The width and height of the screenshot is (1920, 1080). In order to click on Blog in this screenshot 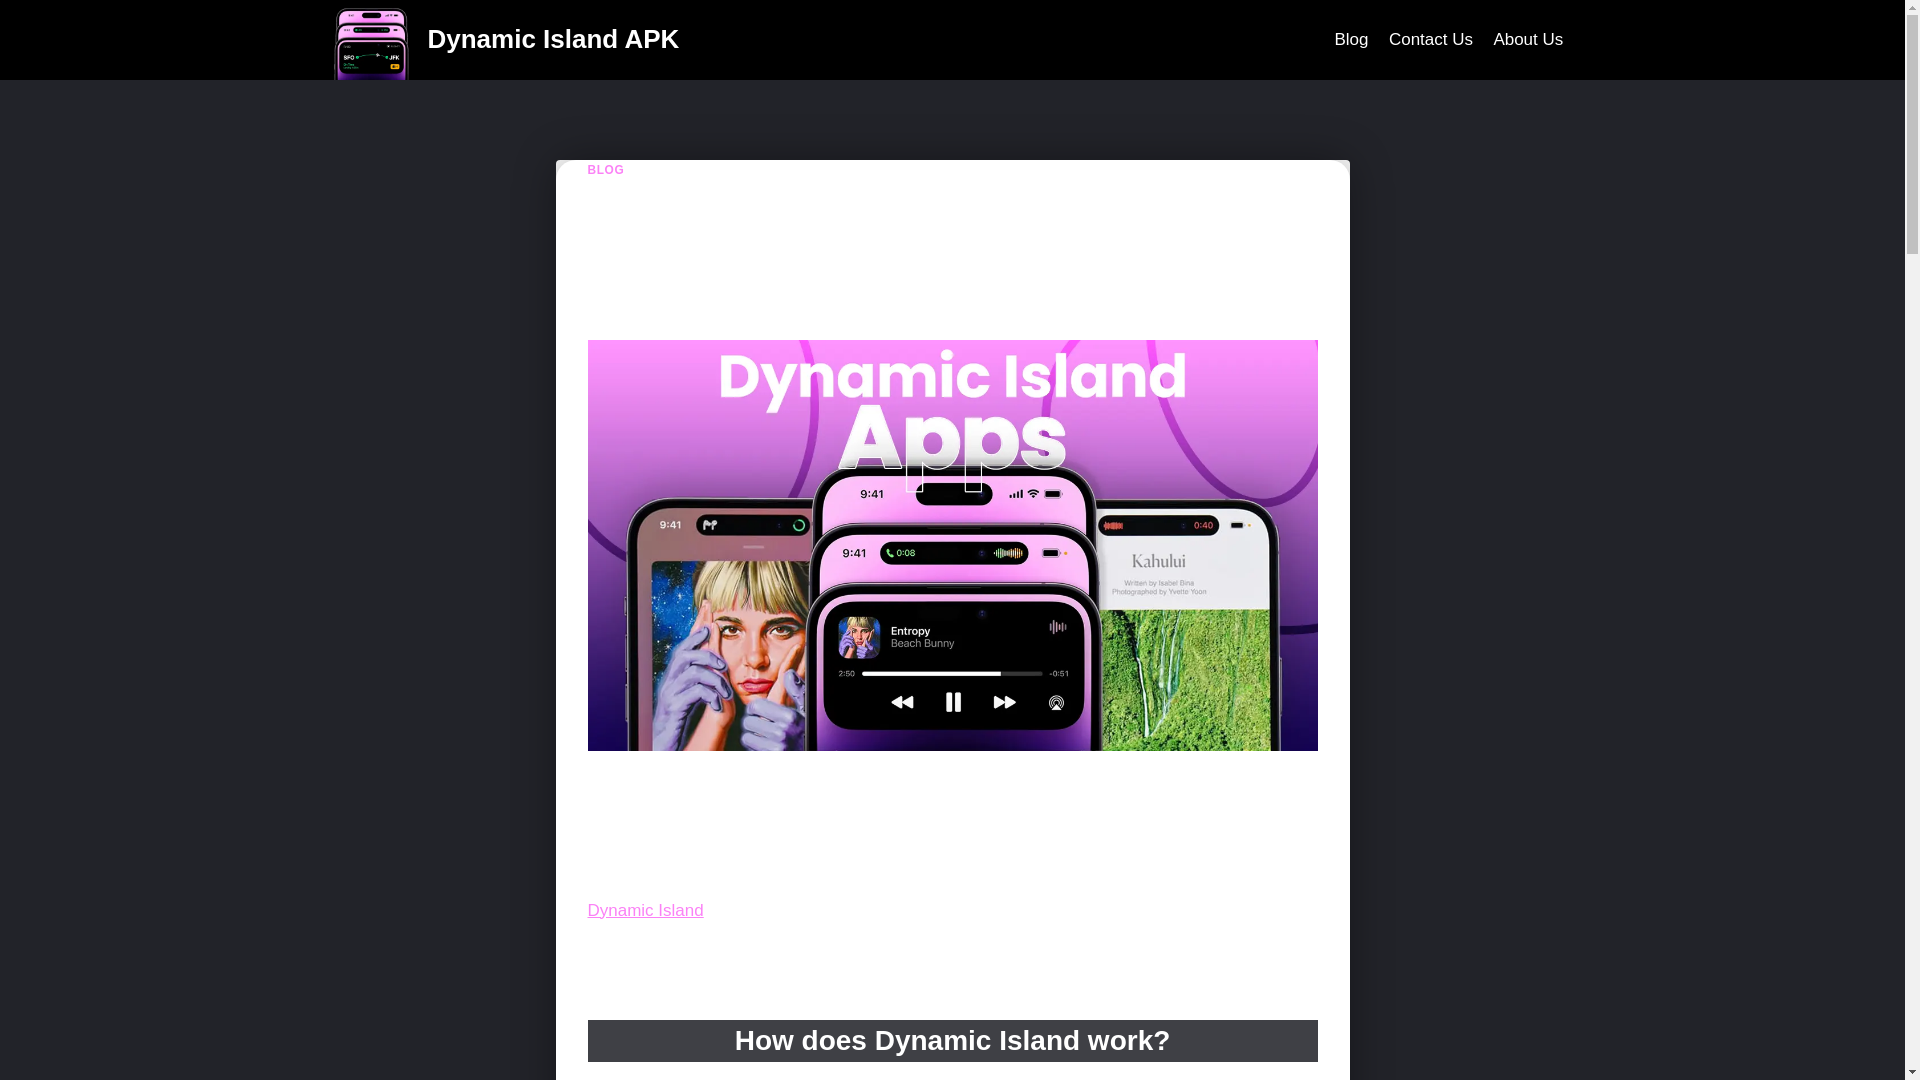, I will do `click(1351, 40)`.